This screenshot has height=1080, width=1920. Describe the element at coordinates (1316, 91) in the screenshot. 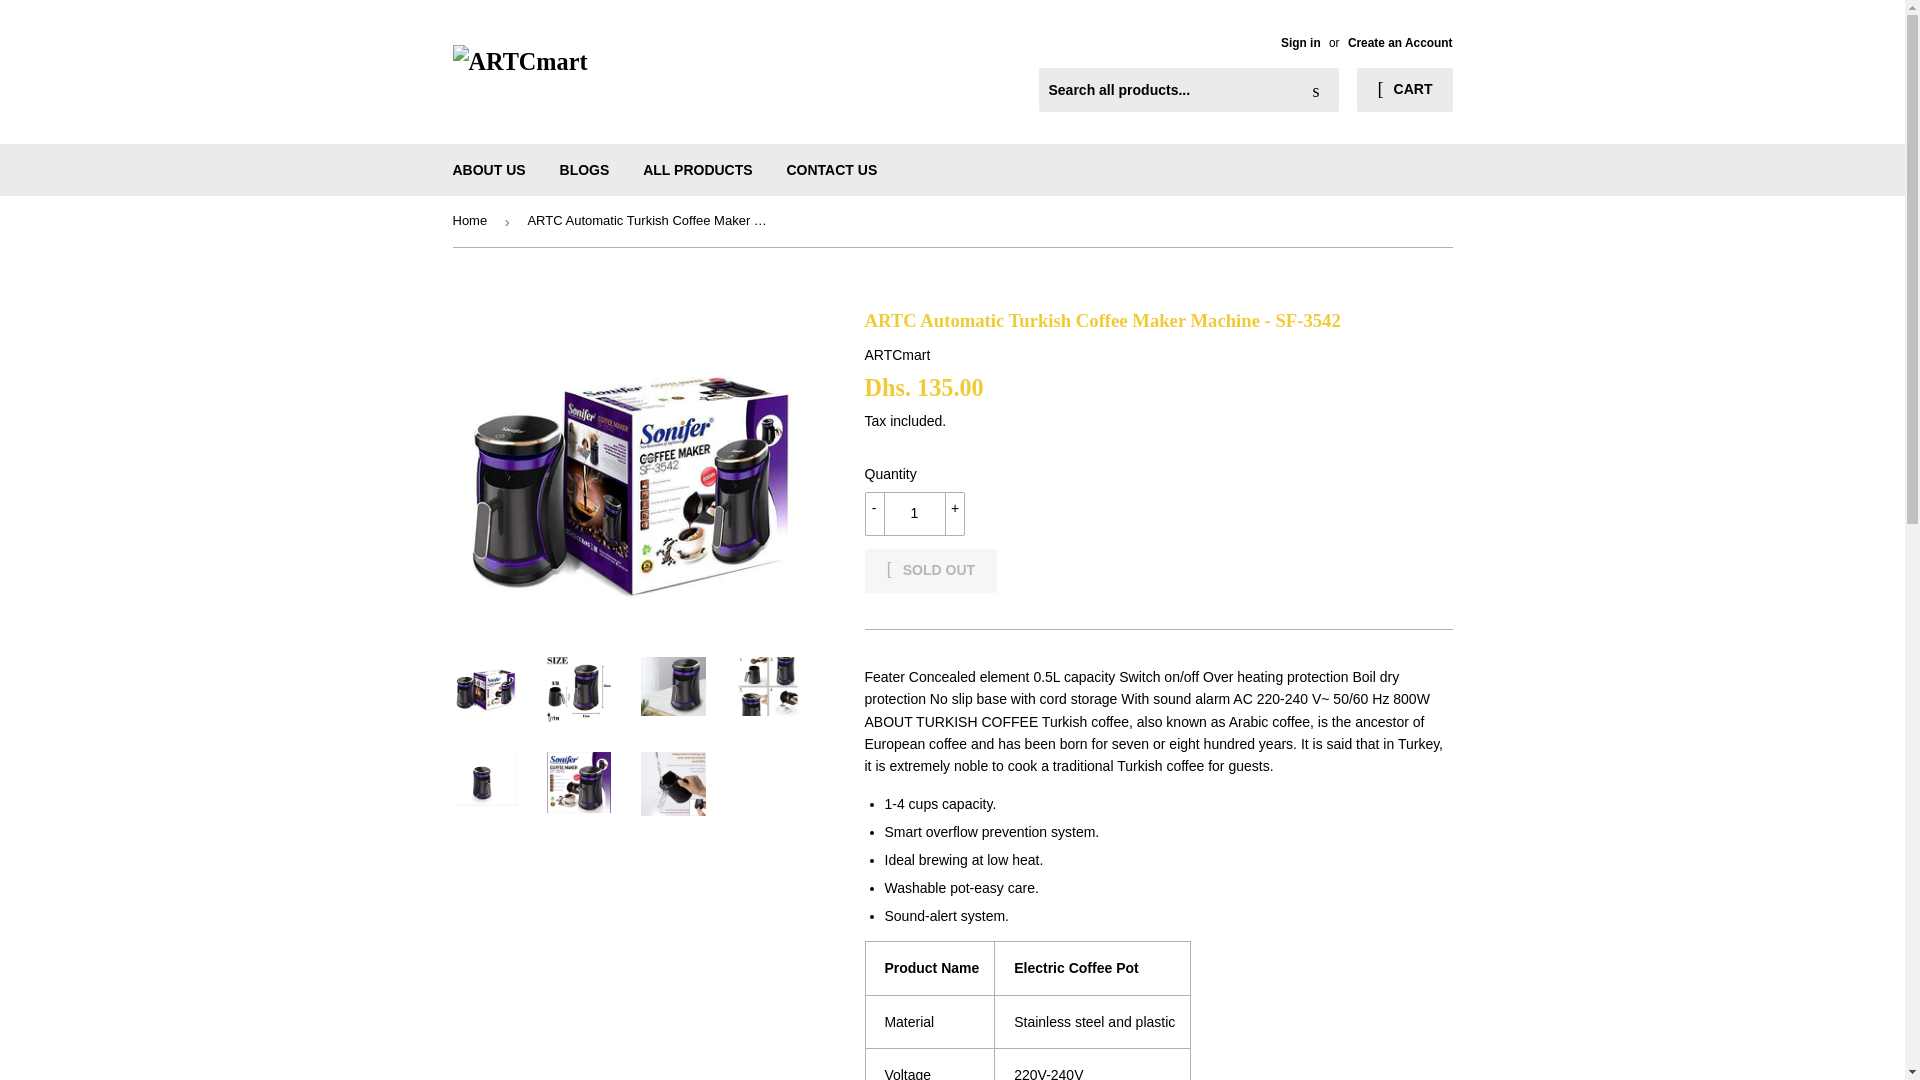

I see `Search` at that location.